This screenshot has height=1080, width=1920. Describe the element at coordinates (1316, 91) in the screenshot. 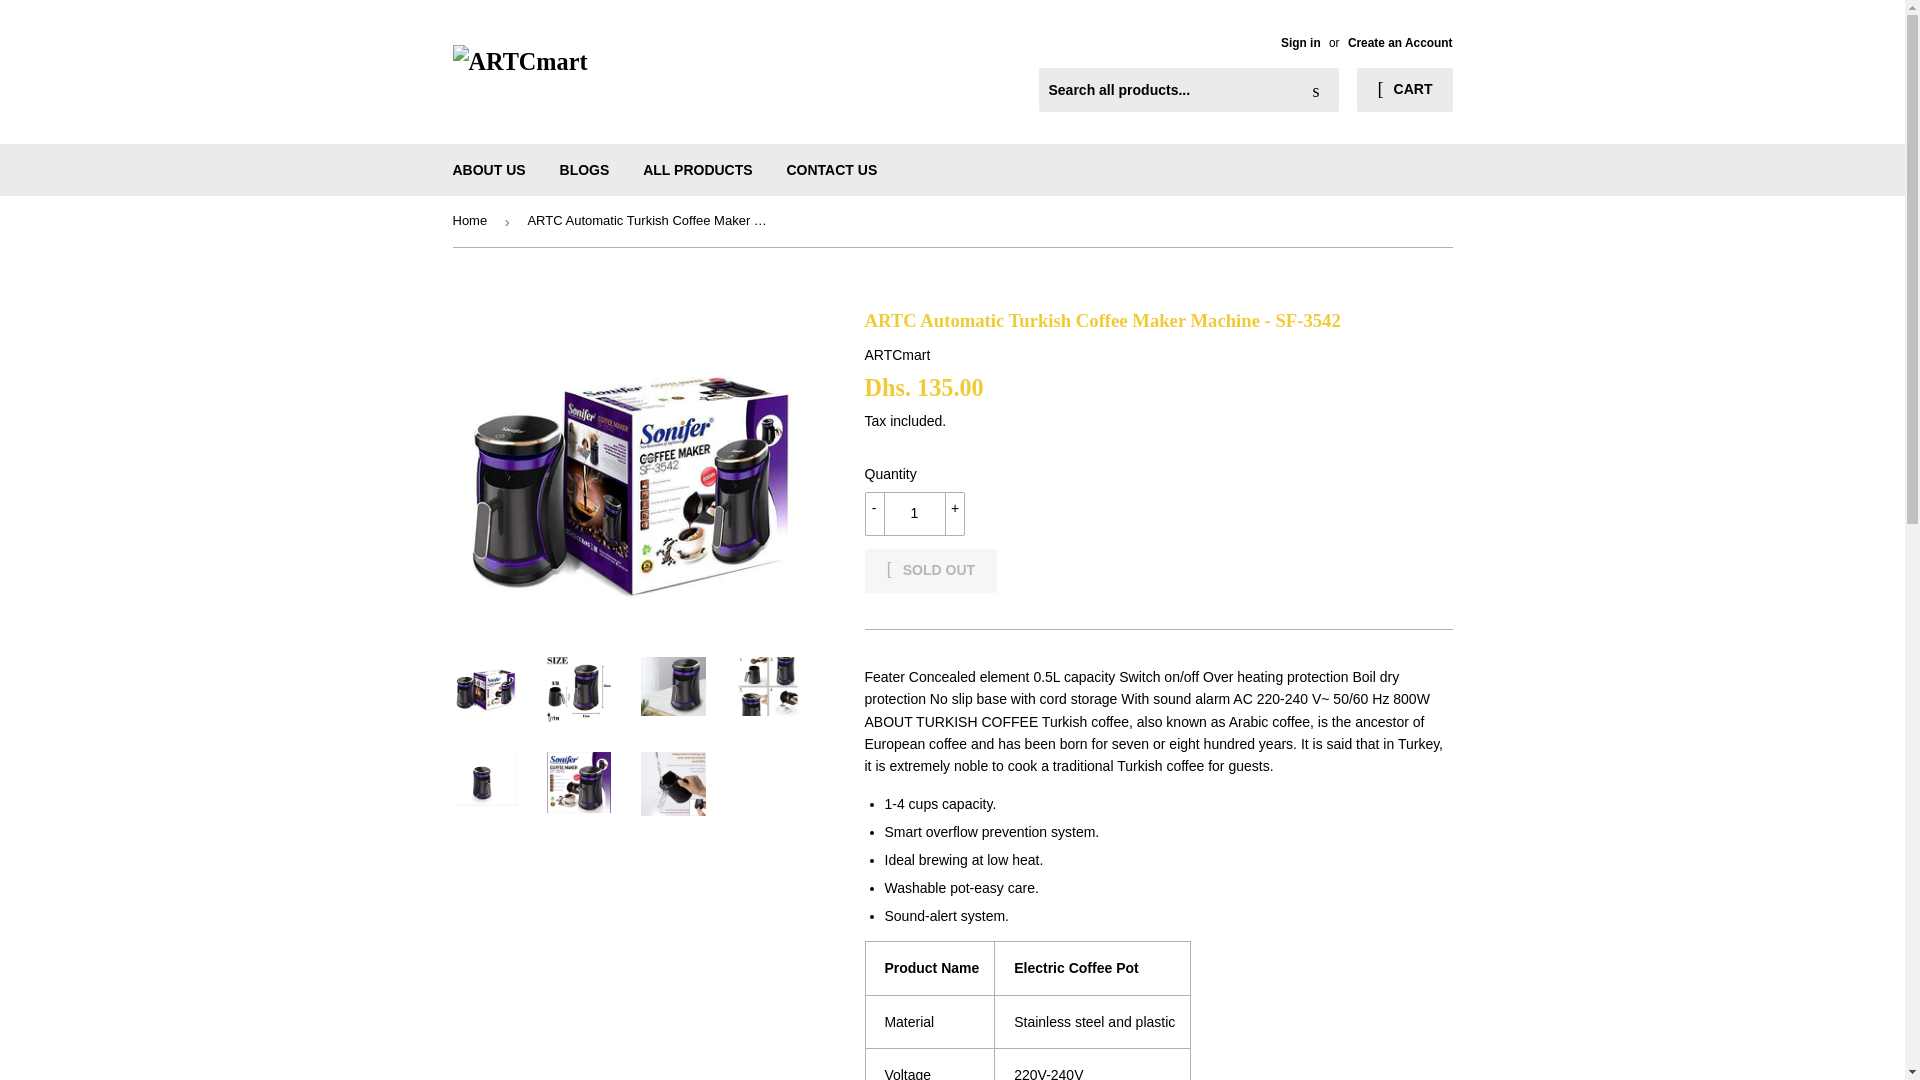

I see `Search` at that location.